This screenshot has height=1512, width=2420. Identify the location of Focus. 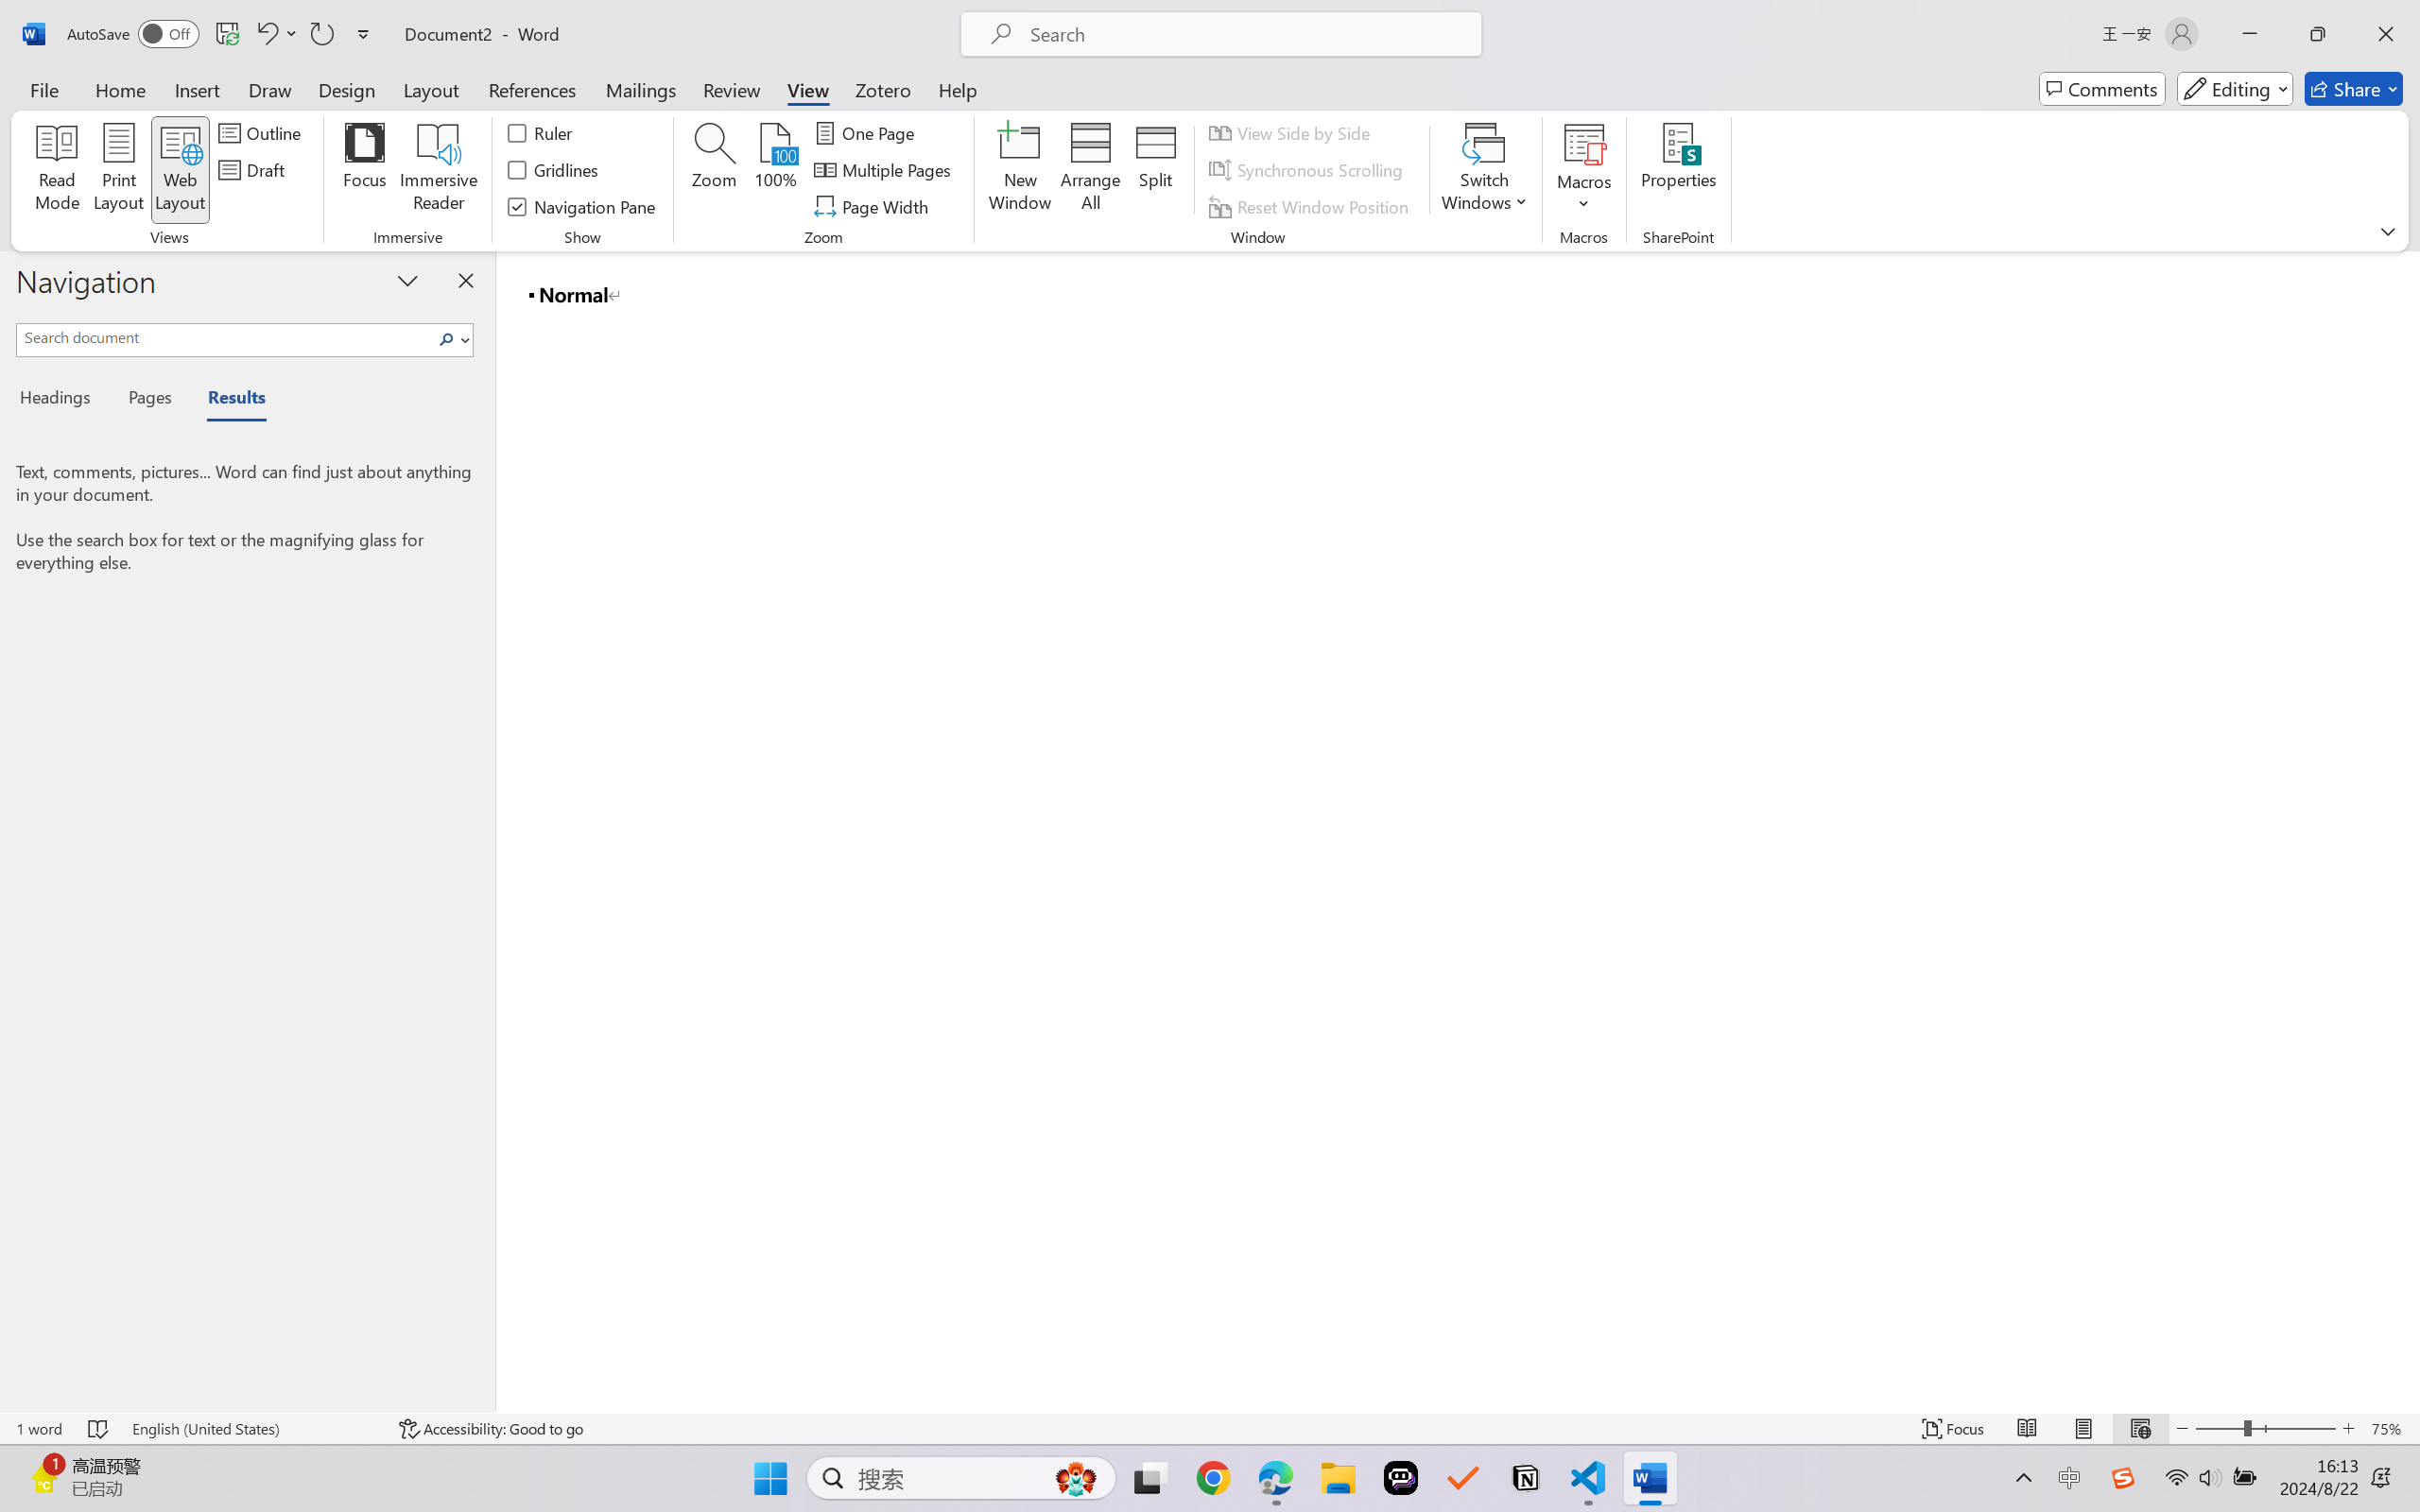
(365, 170).